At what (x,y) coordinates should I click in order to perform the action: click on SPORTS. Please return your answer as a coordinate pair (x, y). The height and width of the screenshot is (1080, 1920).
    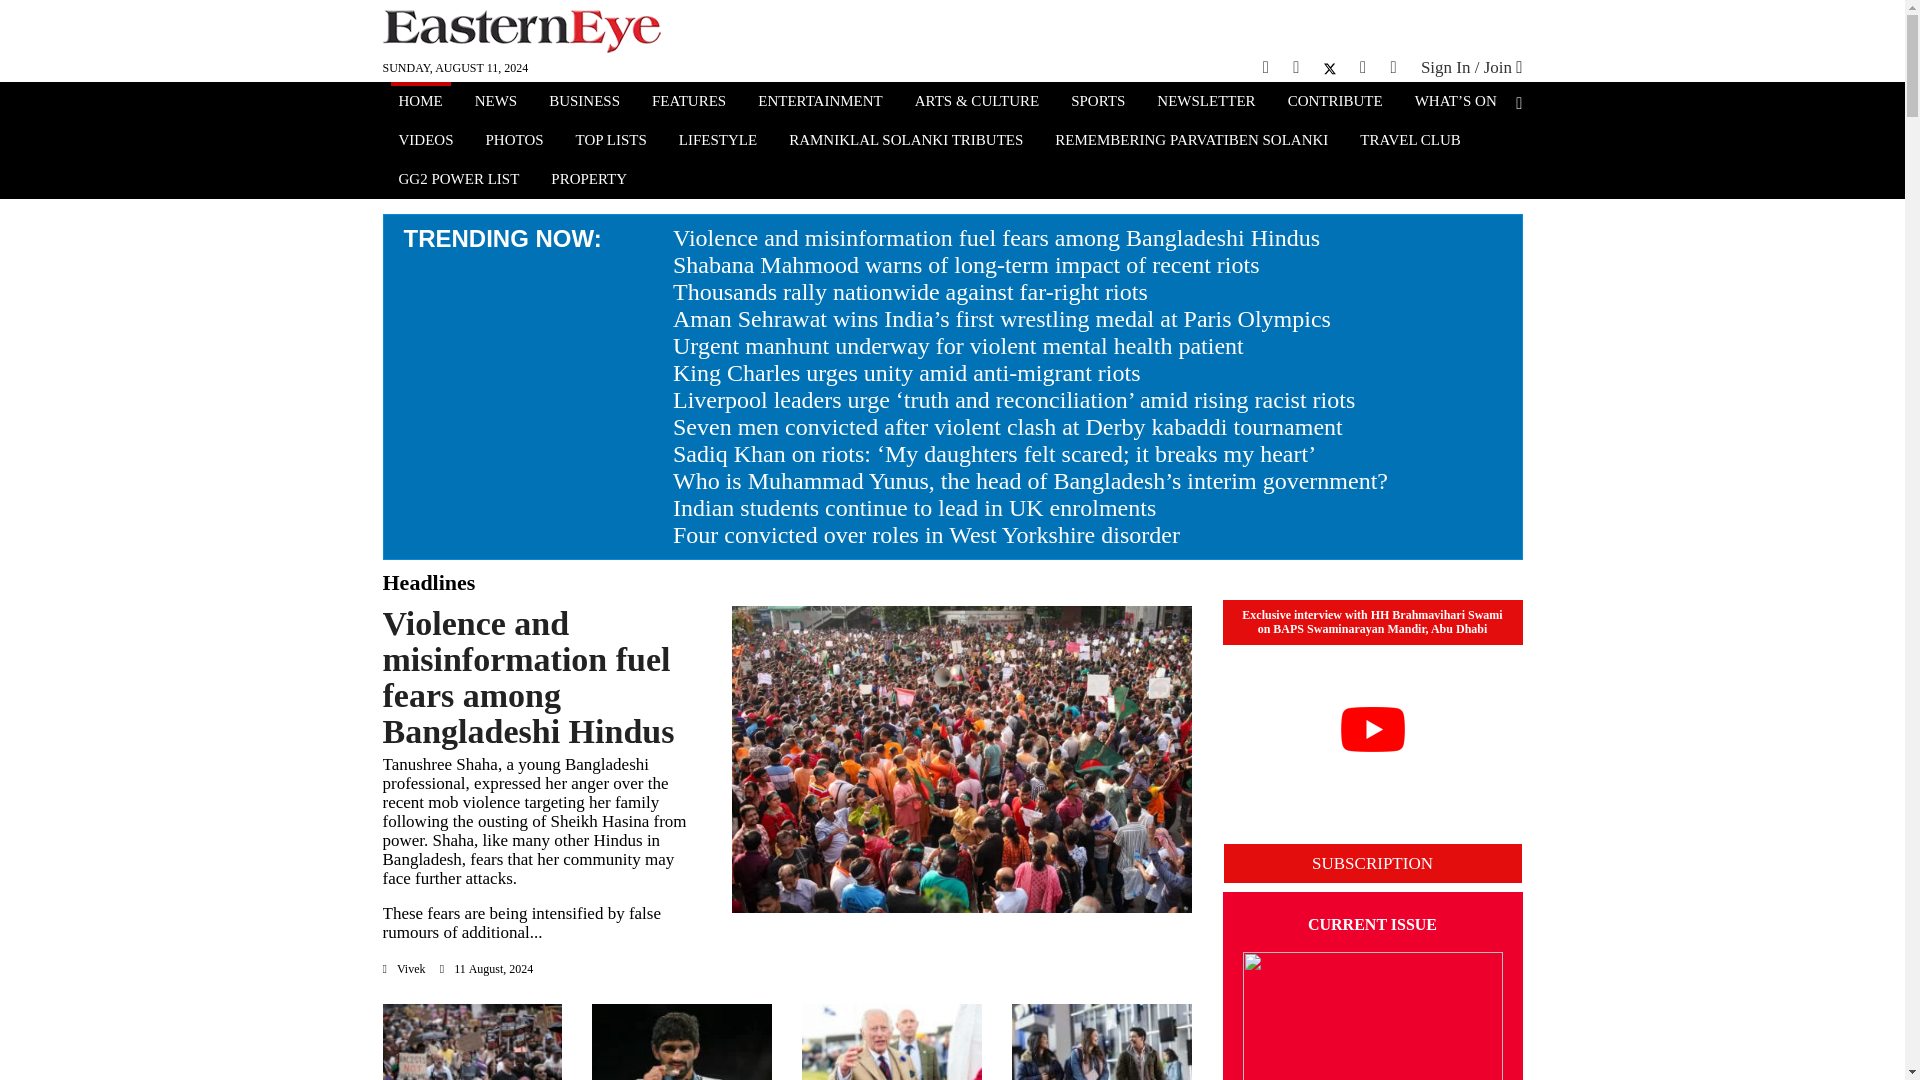
    Looking at the image, I should click on (1098, 103).